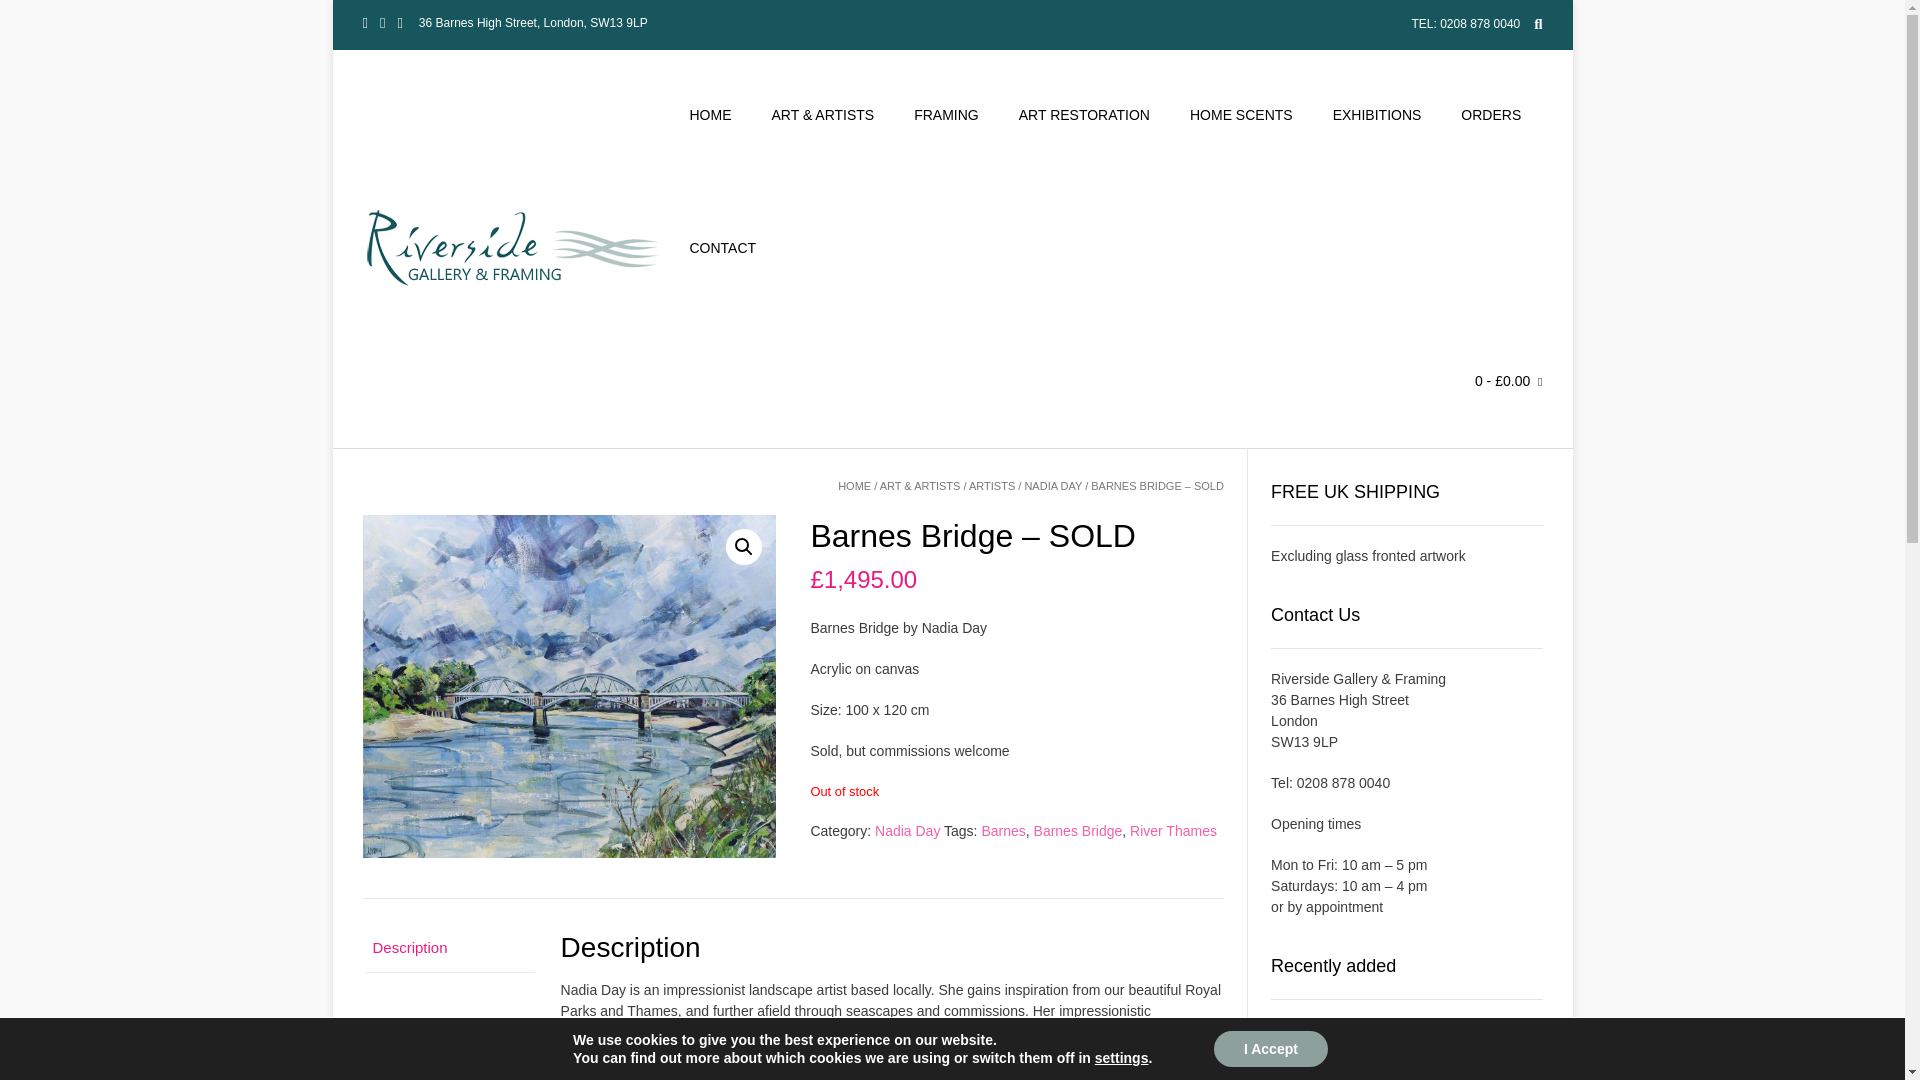 The width and height of the screenshot is (1920, 1080). I want to click on Barnes Bridge, so click(1078, 830).